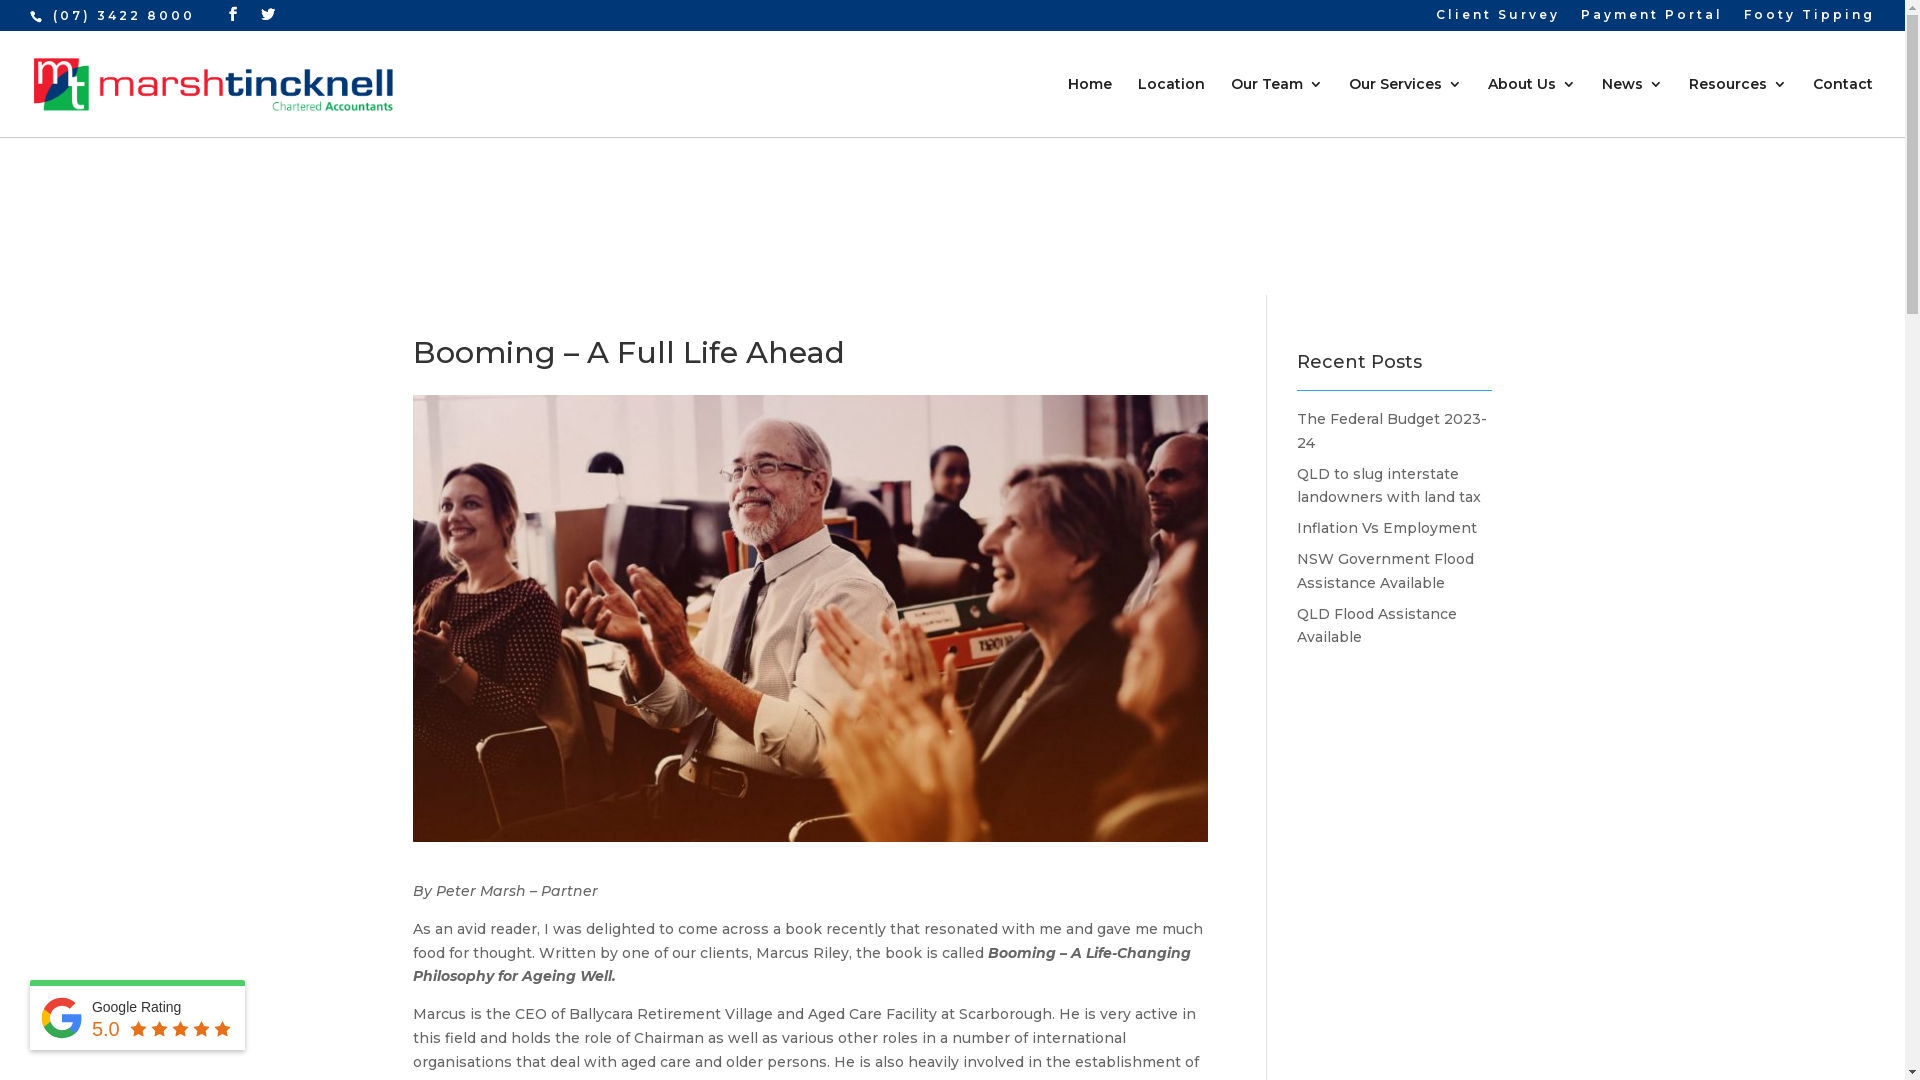 The height and width of the screenshot is (1080, 1920). What do you see at coordinates (1377, 626) in the screenshot?
I see `QLD Flood Assistance Available` at bounding box center [1377, 626].